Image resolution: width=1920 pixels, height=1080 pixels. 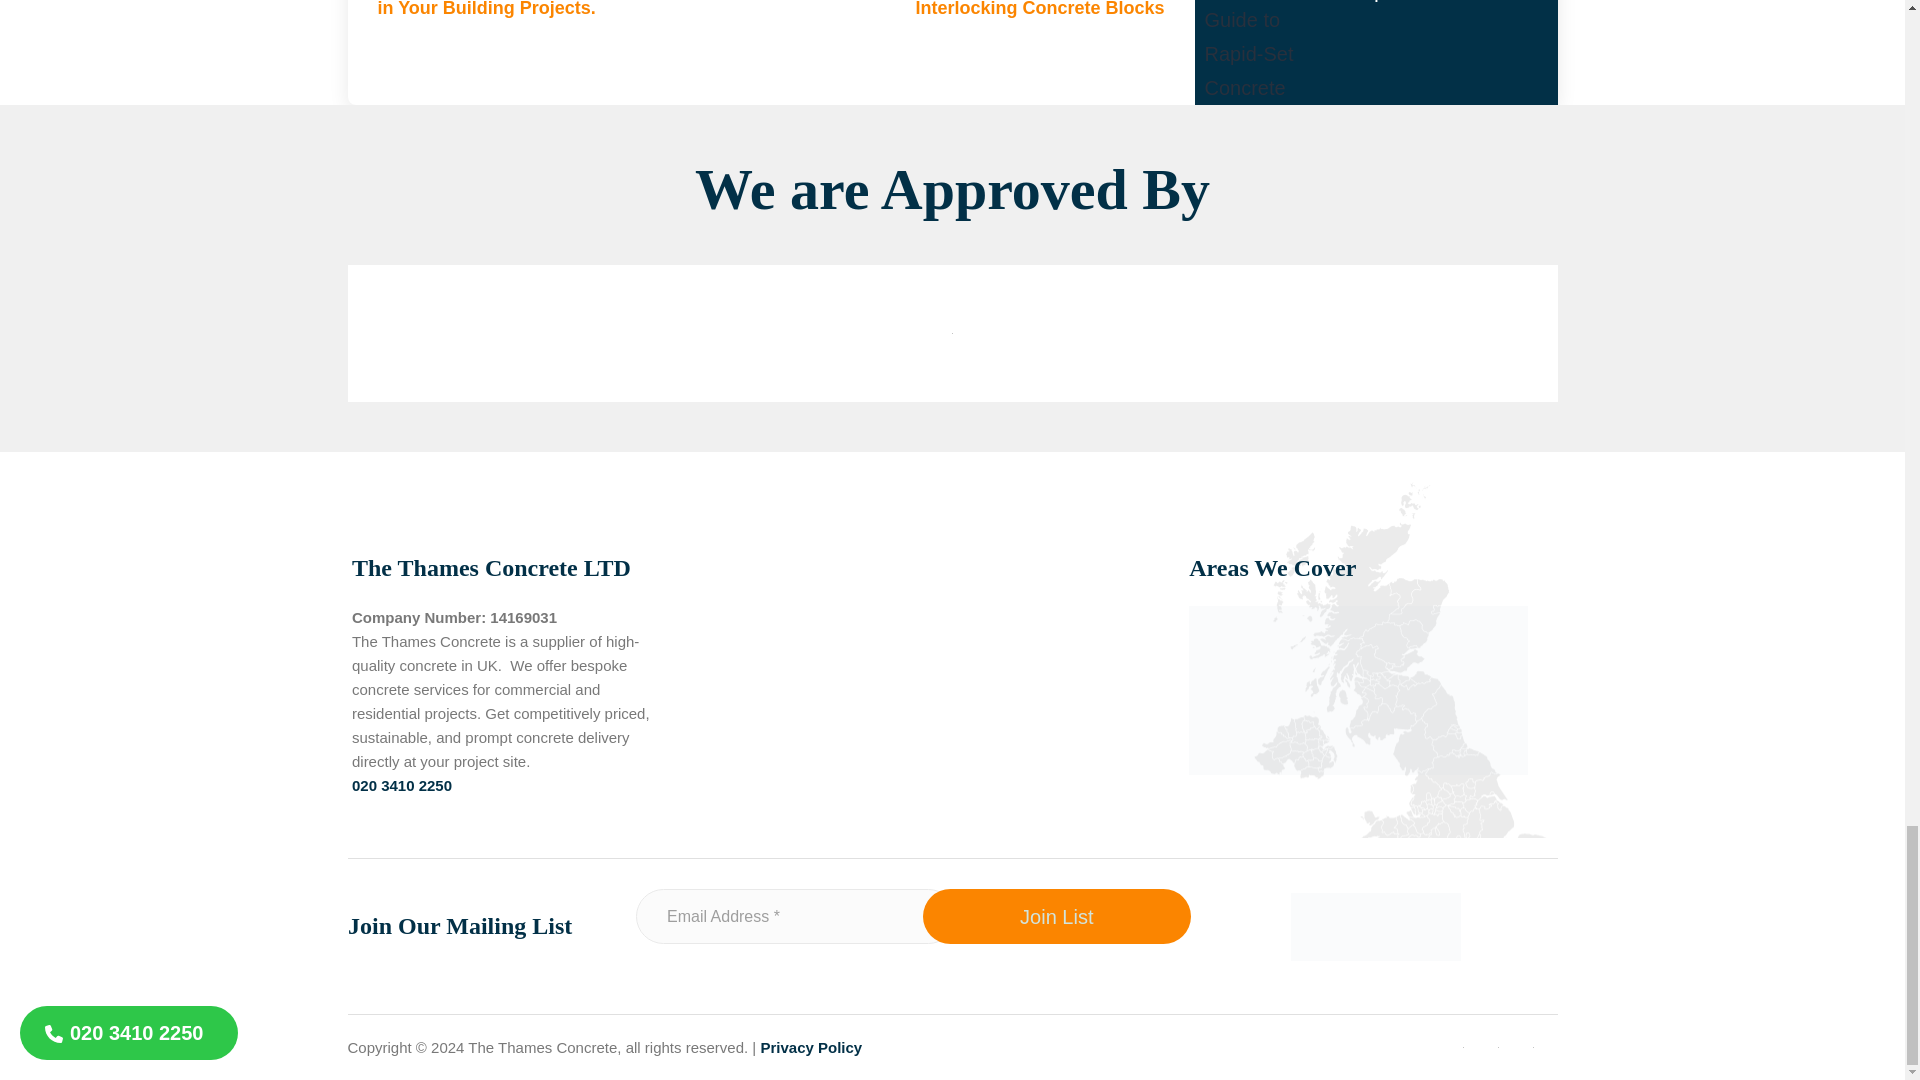 What do you see at coordinates (1056, 916) in the screenshot?
I see `Join List` at bounding box center [1056, 916].